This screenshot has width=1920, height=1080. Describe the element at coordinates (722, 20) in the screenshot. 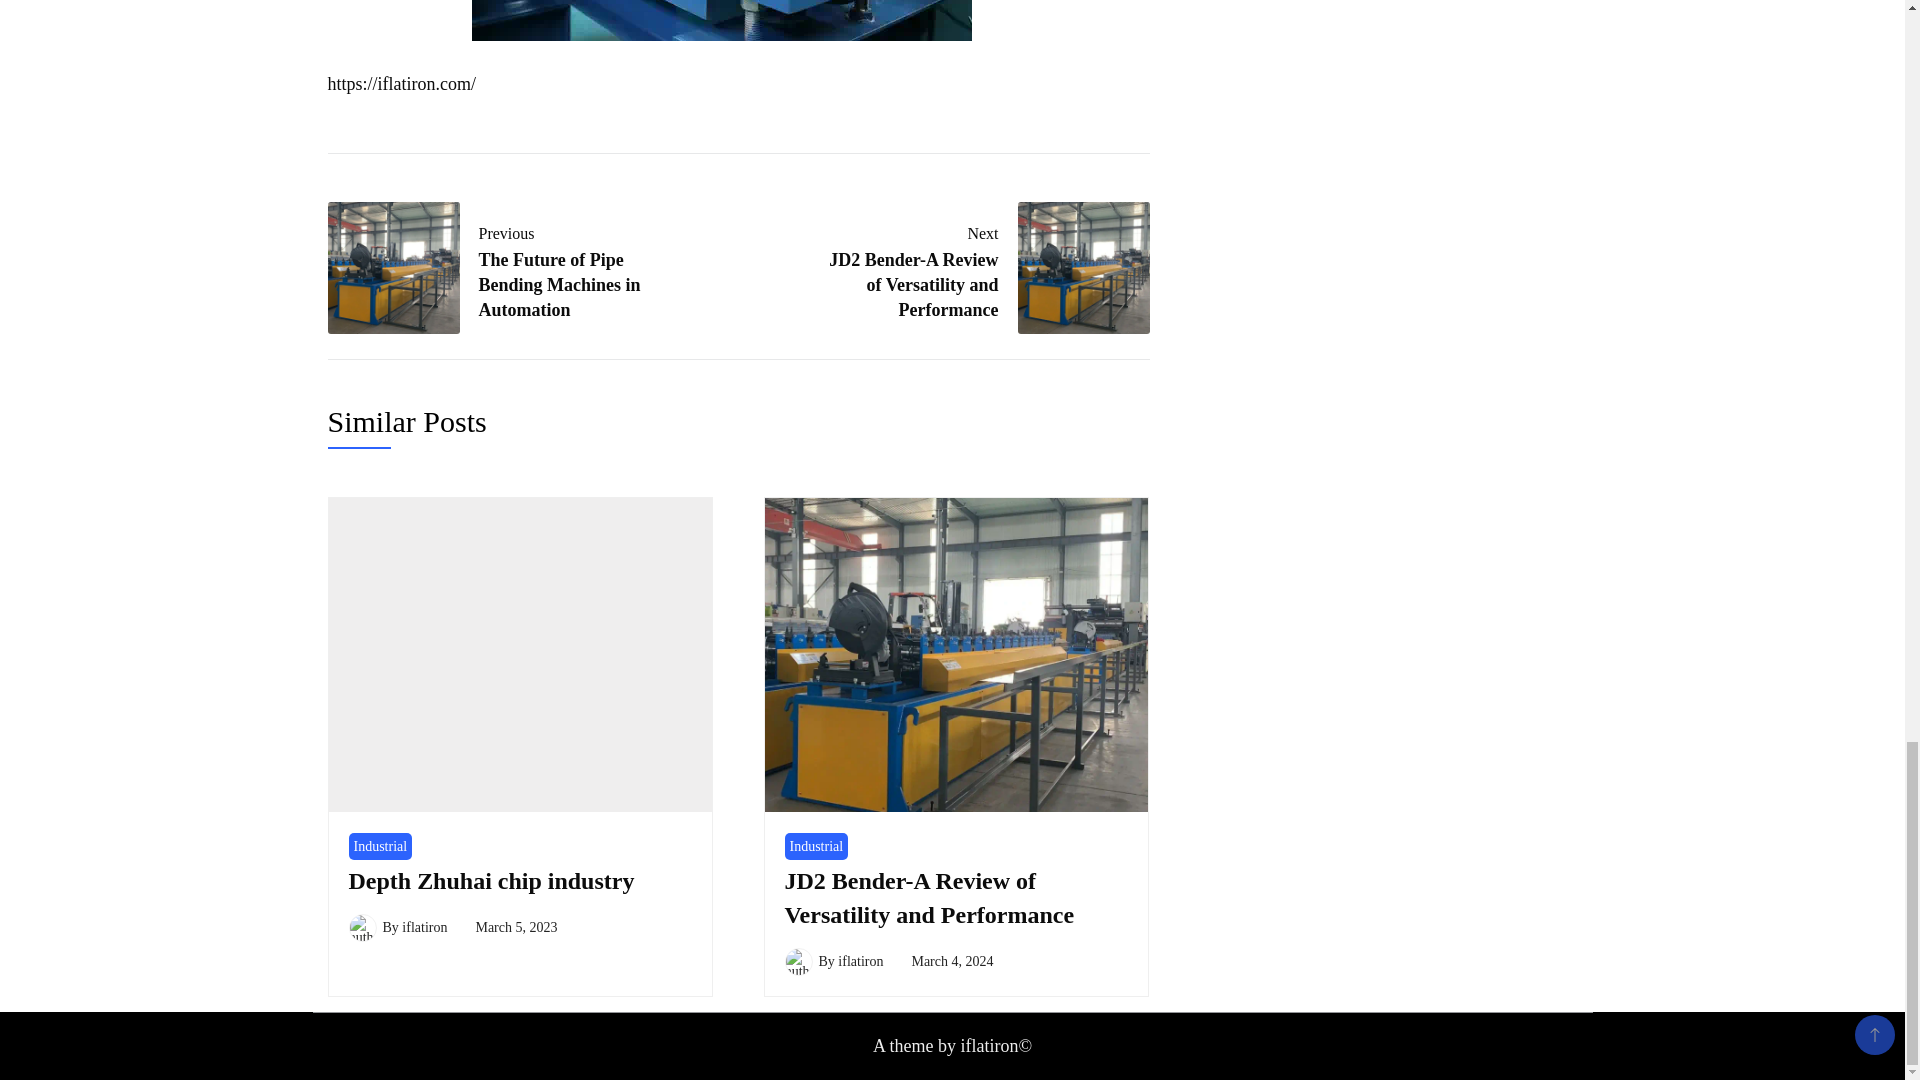

I see `Decoiler Machine-Unwinding the Potential in Coil Processing` at that location.